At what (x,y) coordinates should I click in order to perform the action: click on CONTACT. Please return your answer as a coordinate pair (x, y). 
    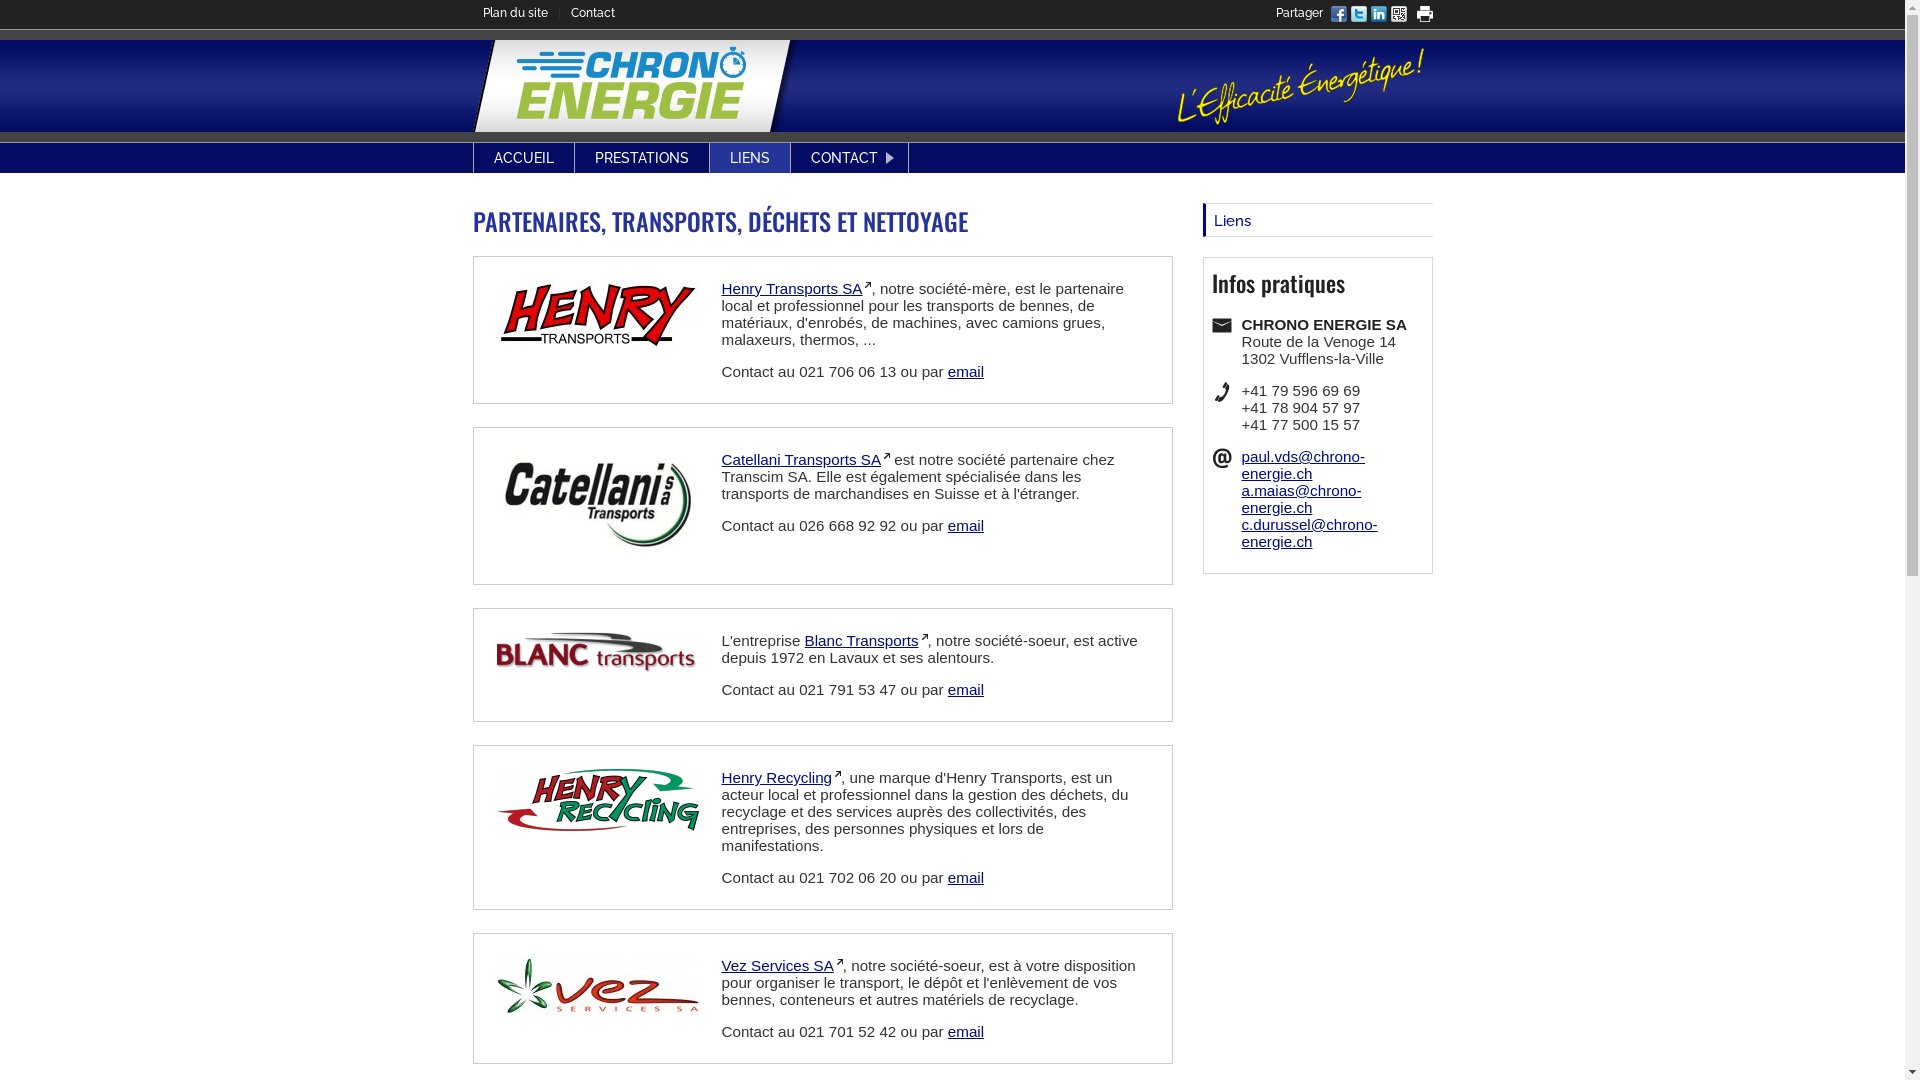
    Looking at the image, I should click on (848, 158).